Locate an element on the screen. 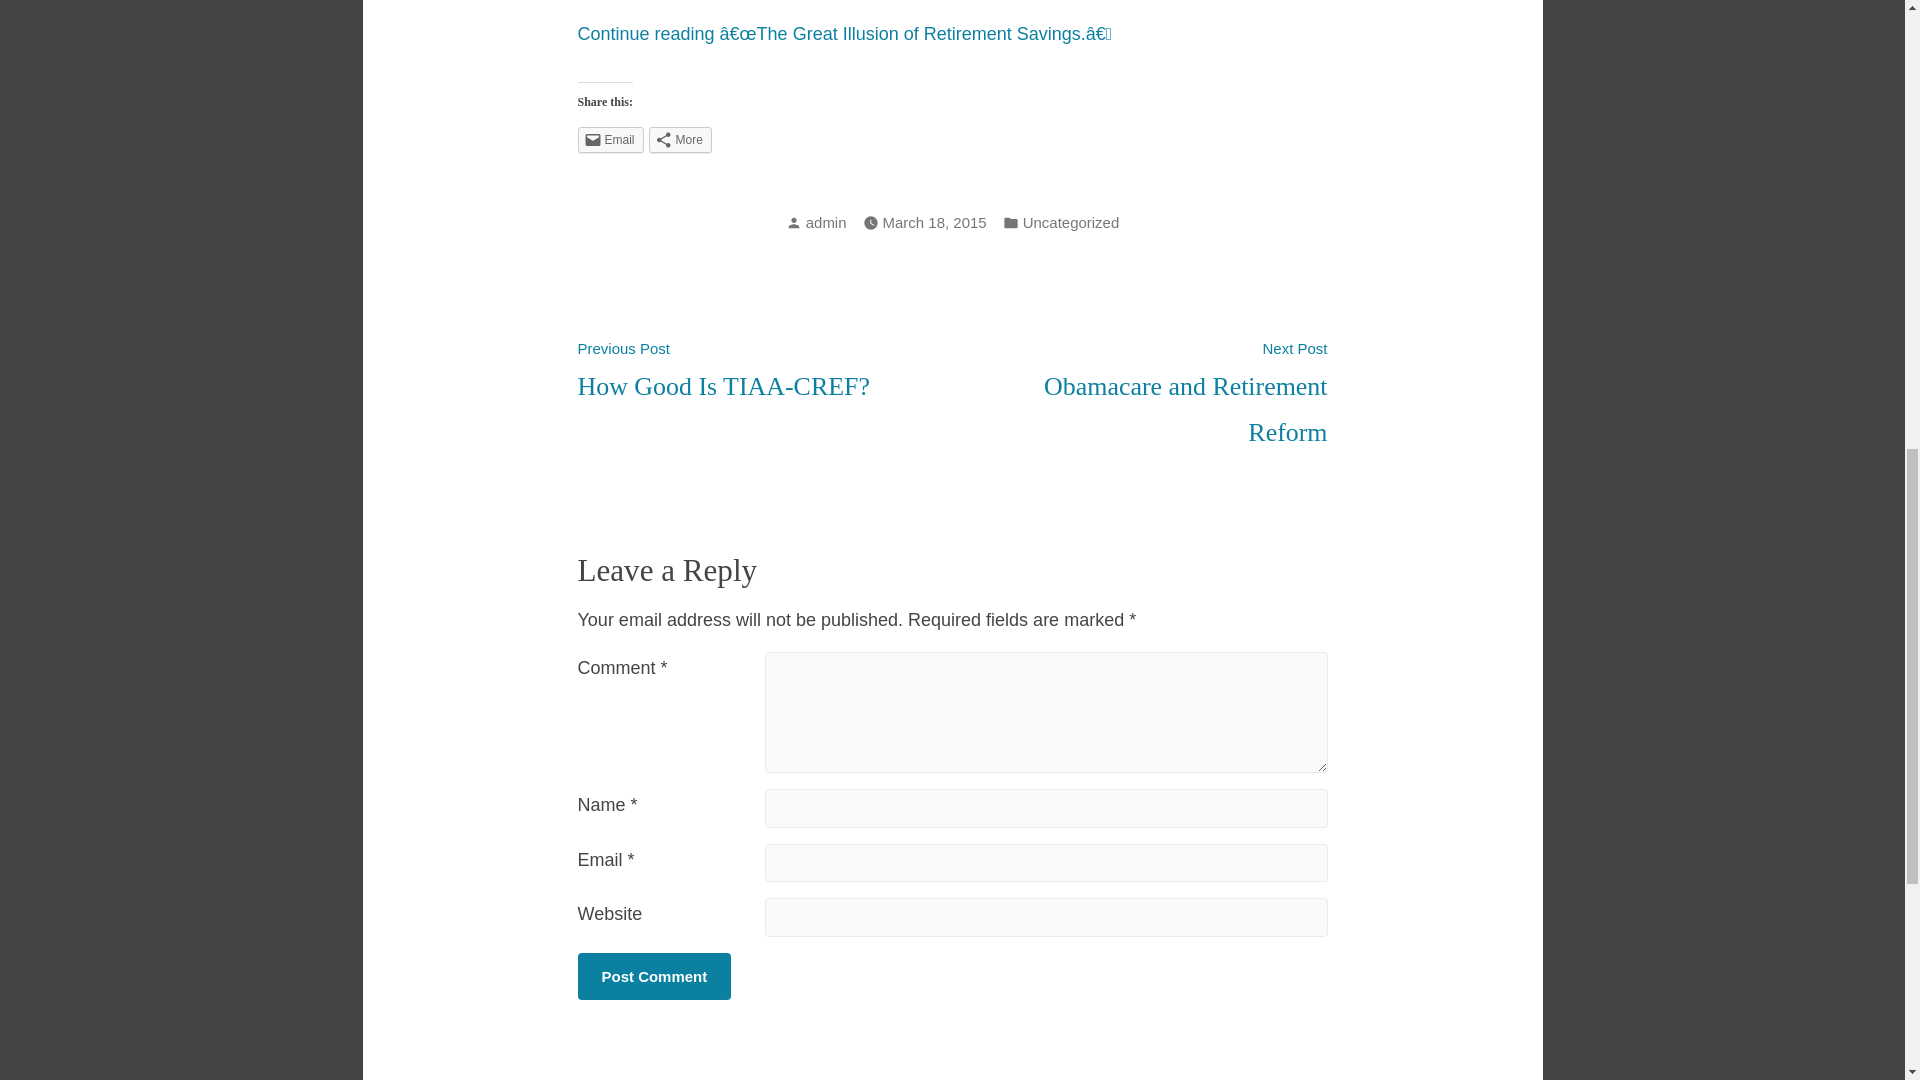 This screenshot has width=1920, height=1080. Uncategorized is located at coordinates (654, 976).